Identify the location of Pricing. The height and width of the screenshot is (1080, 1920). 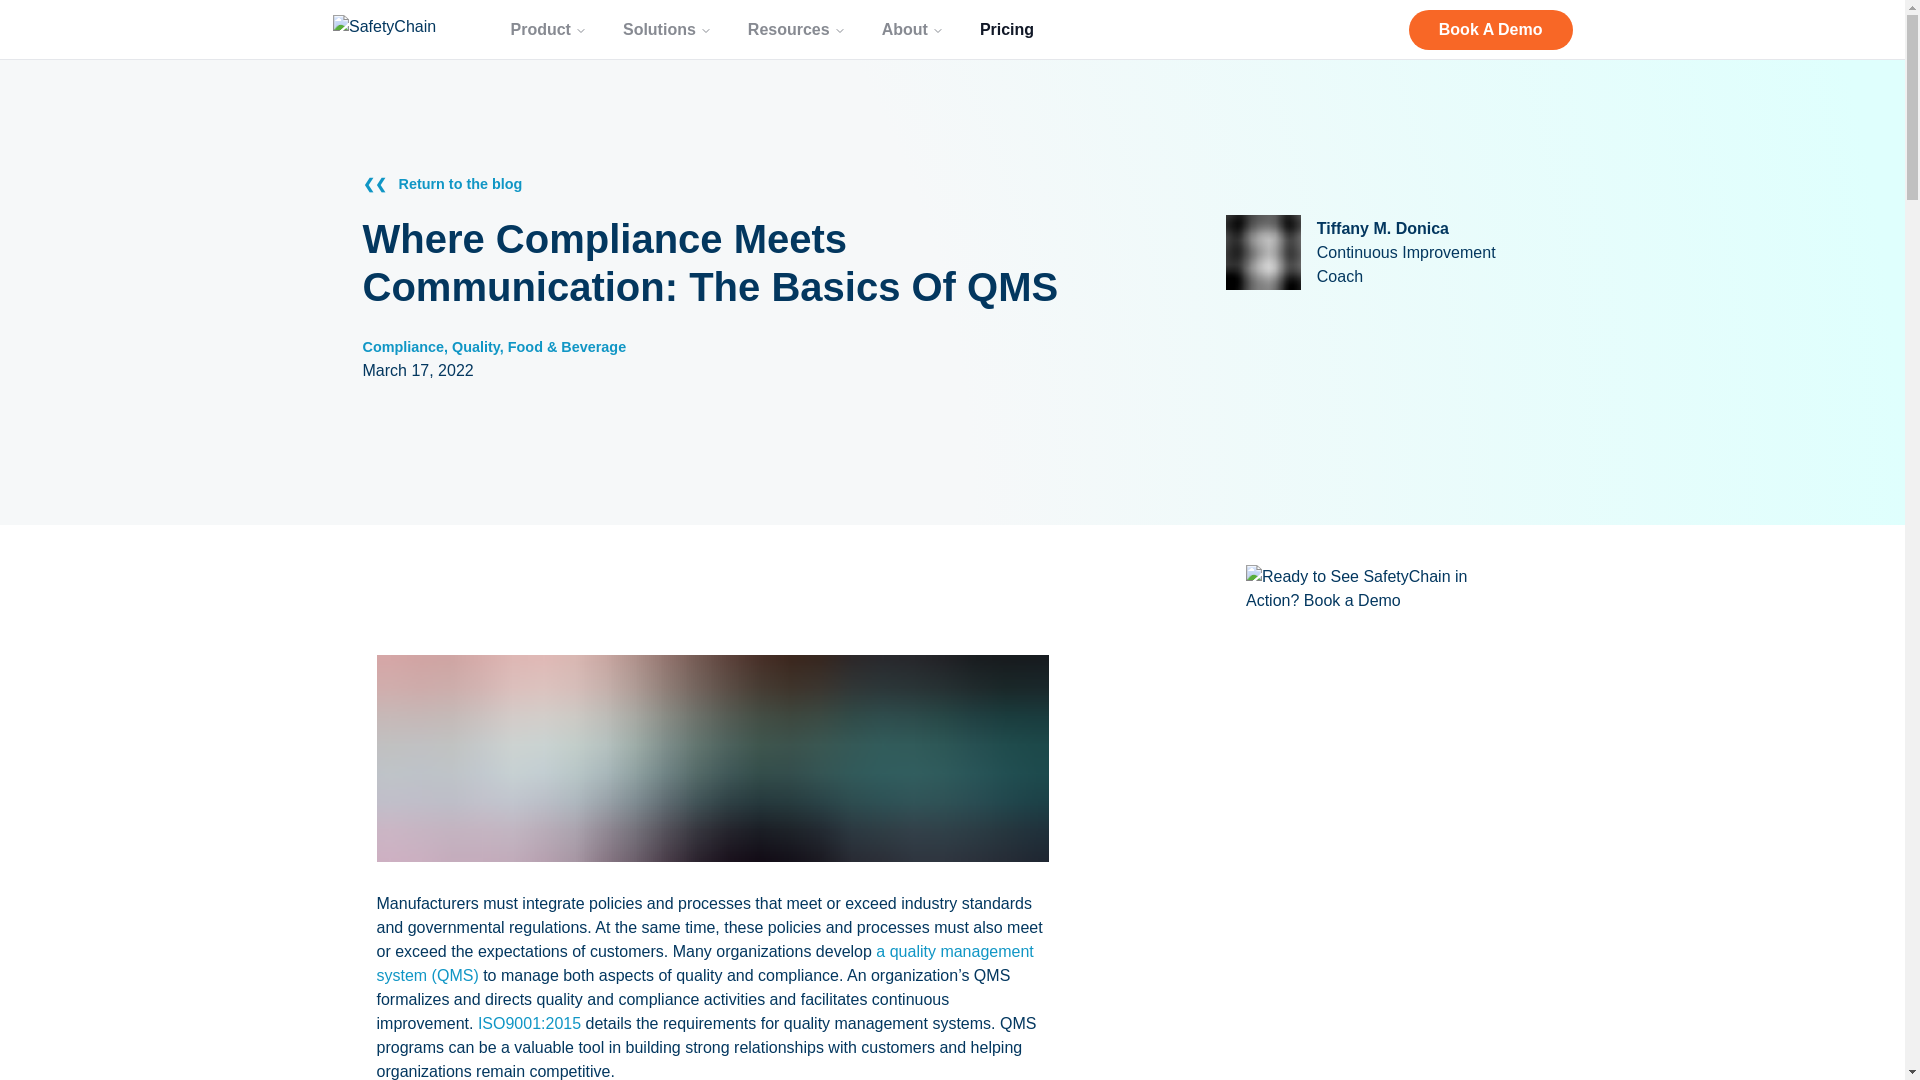
(1006, 28).